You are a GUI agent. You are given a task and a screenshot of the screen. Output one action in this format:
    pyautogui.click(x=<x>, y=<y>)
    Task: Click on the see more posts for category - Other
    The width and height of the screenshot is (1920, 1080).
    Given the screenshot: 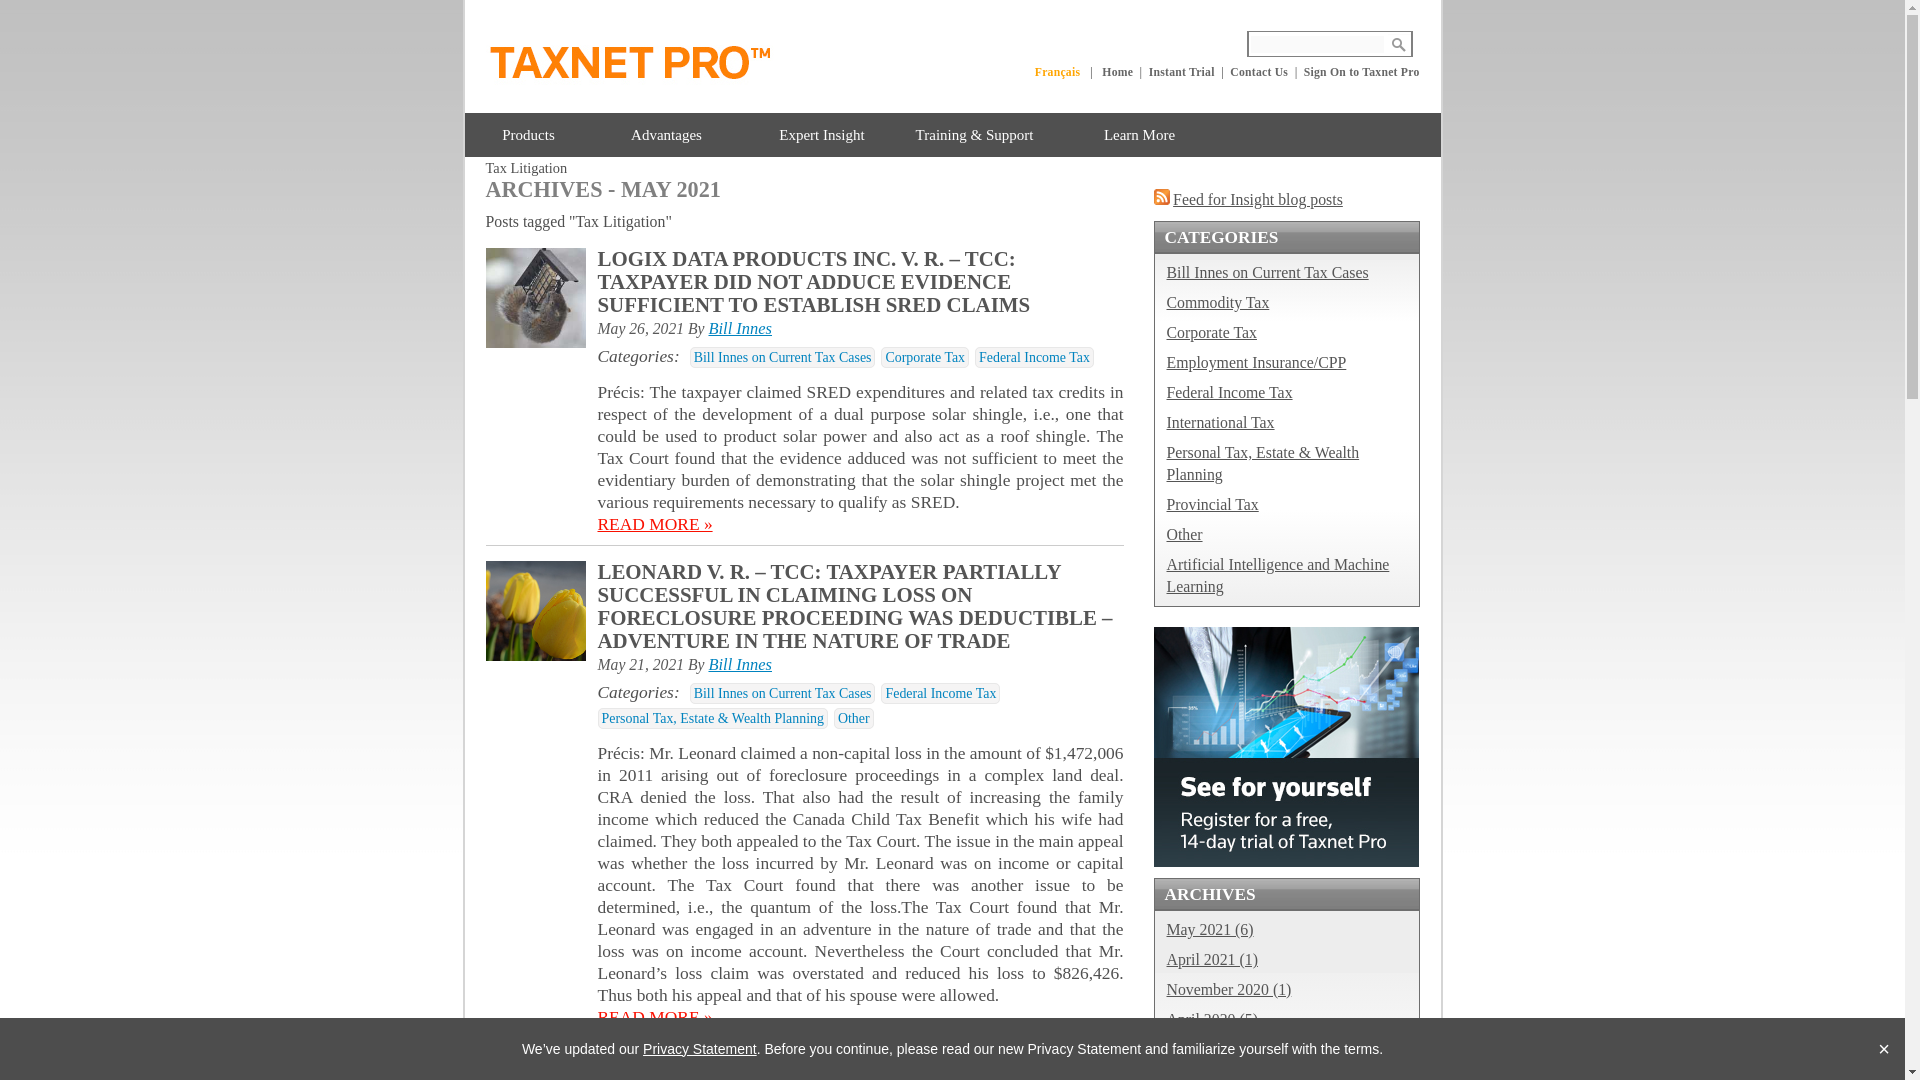 What is the action you would take?
    pyautogui.click(x=853, y=718)
    